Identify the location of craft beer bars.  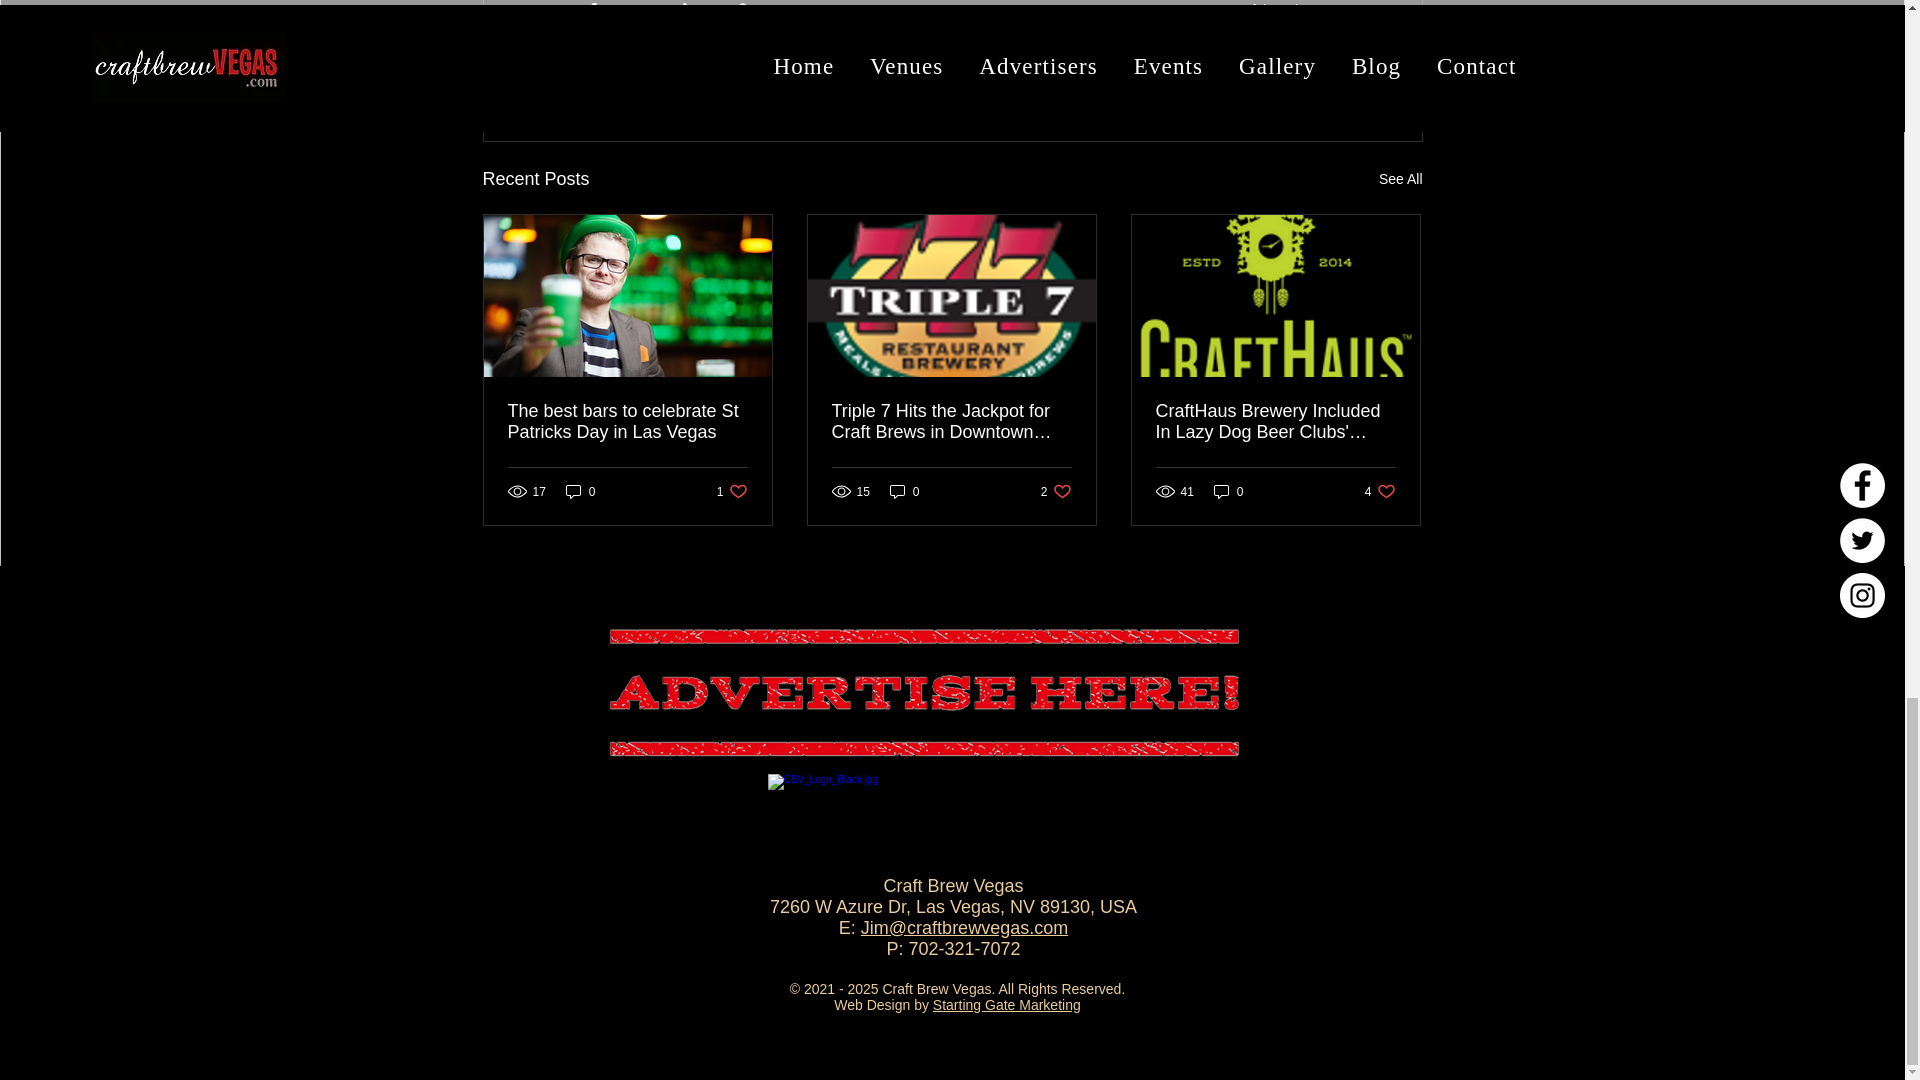
(1306, 70).